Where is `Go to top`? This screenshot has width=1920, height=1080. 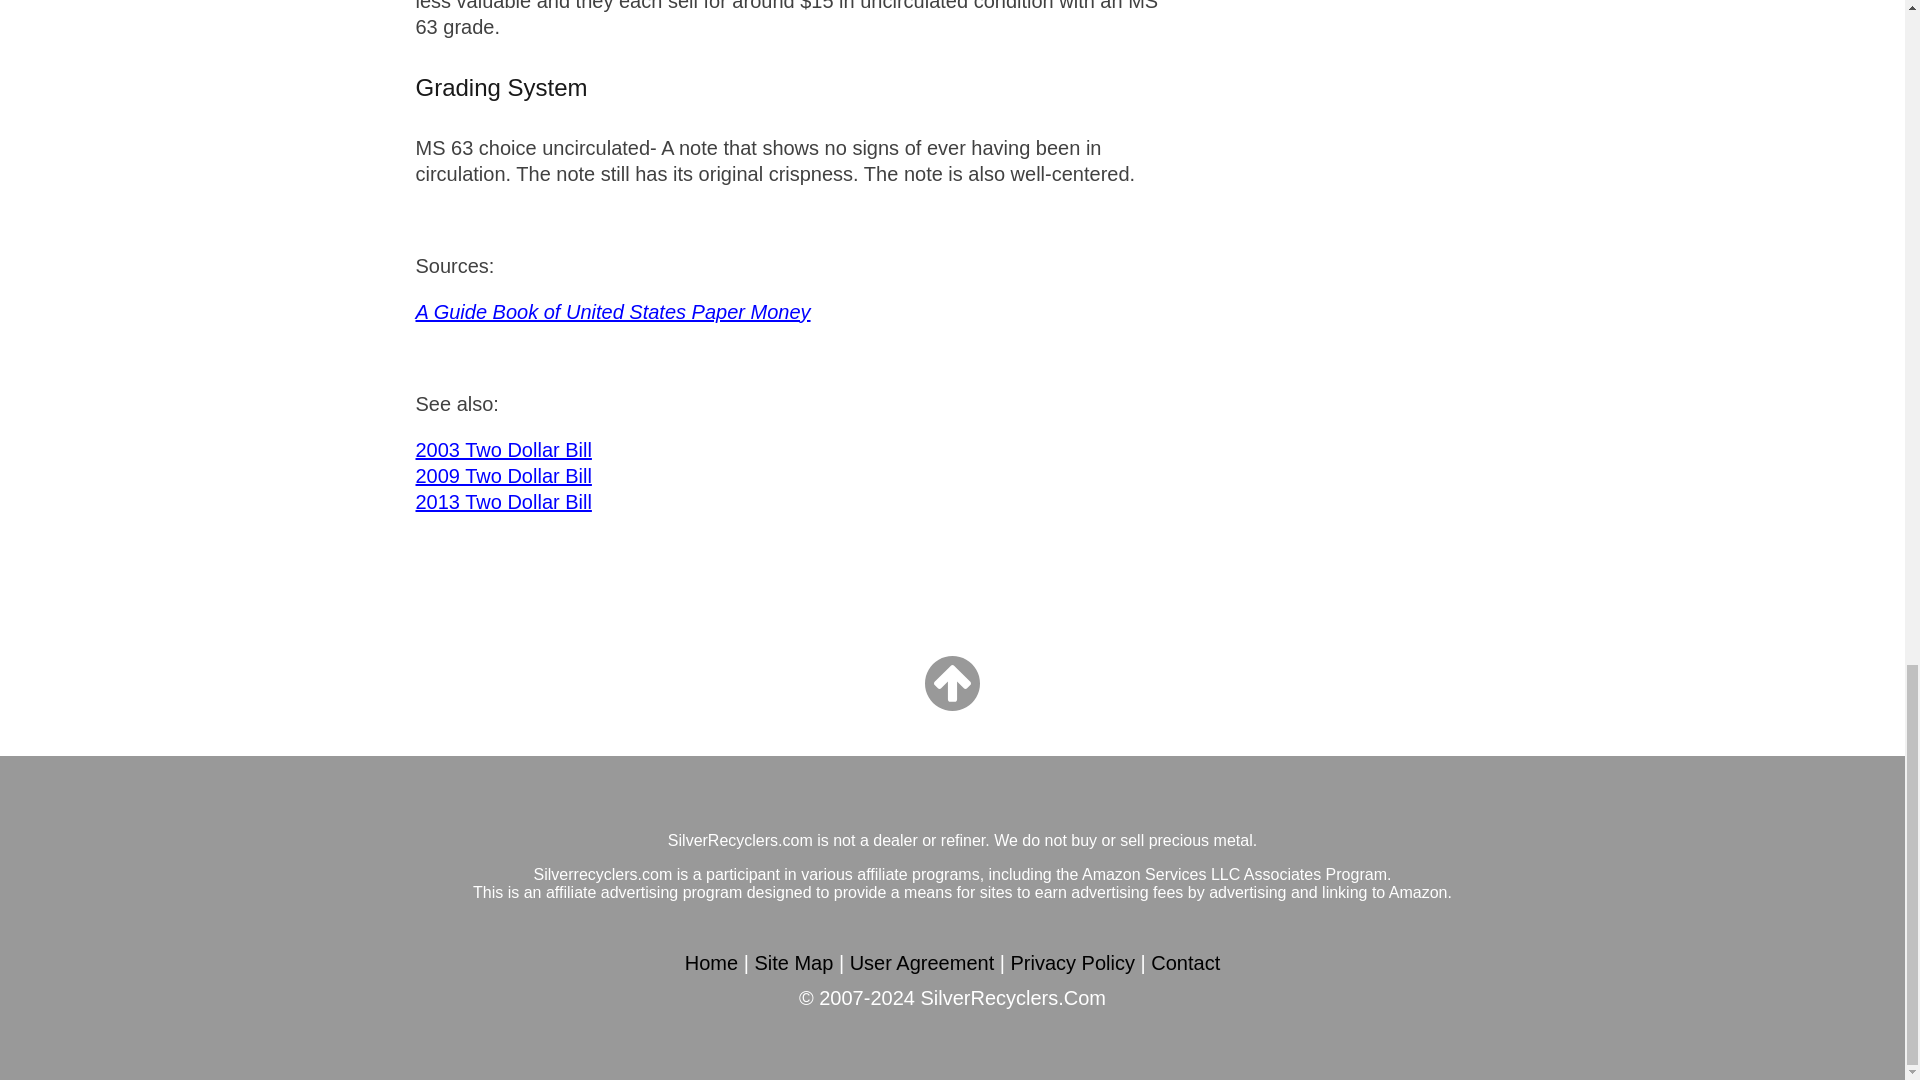
Go to top is located at coordinates (952, 684).